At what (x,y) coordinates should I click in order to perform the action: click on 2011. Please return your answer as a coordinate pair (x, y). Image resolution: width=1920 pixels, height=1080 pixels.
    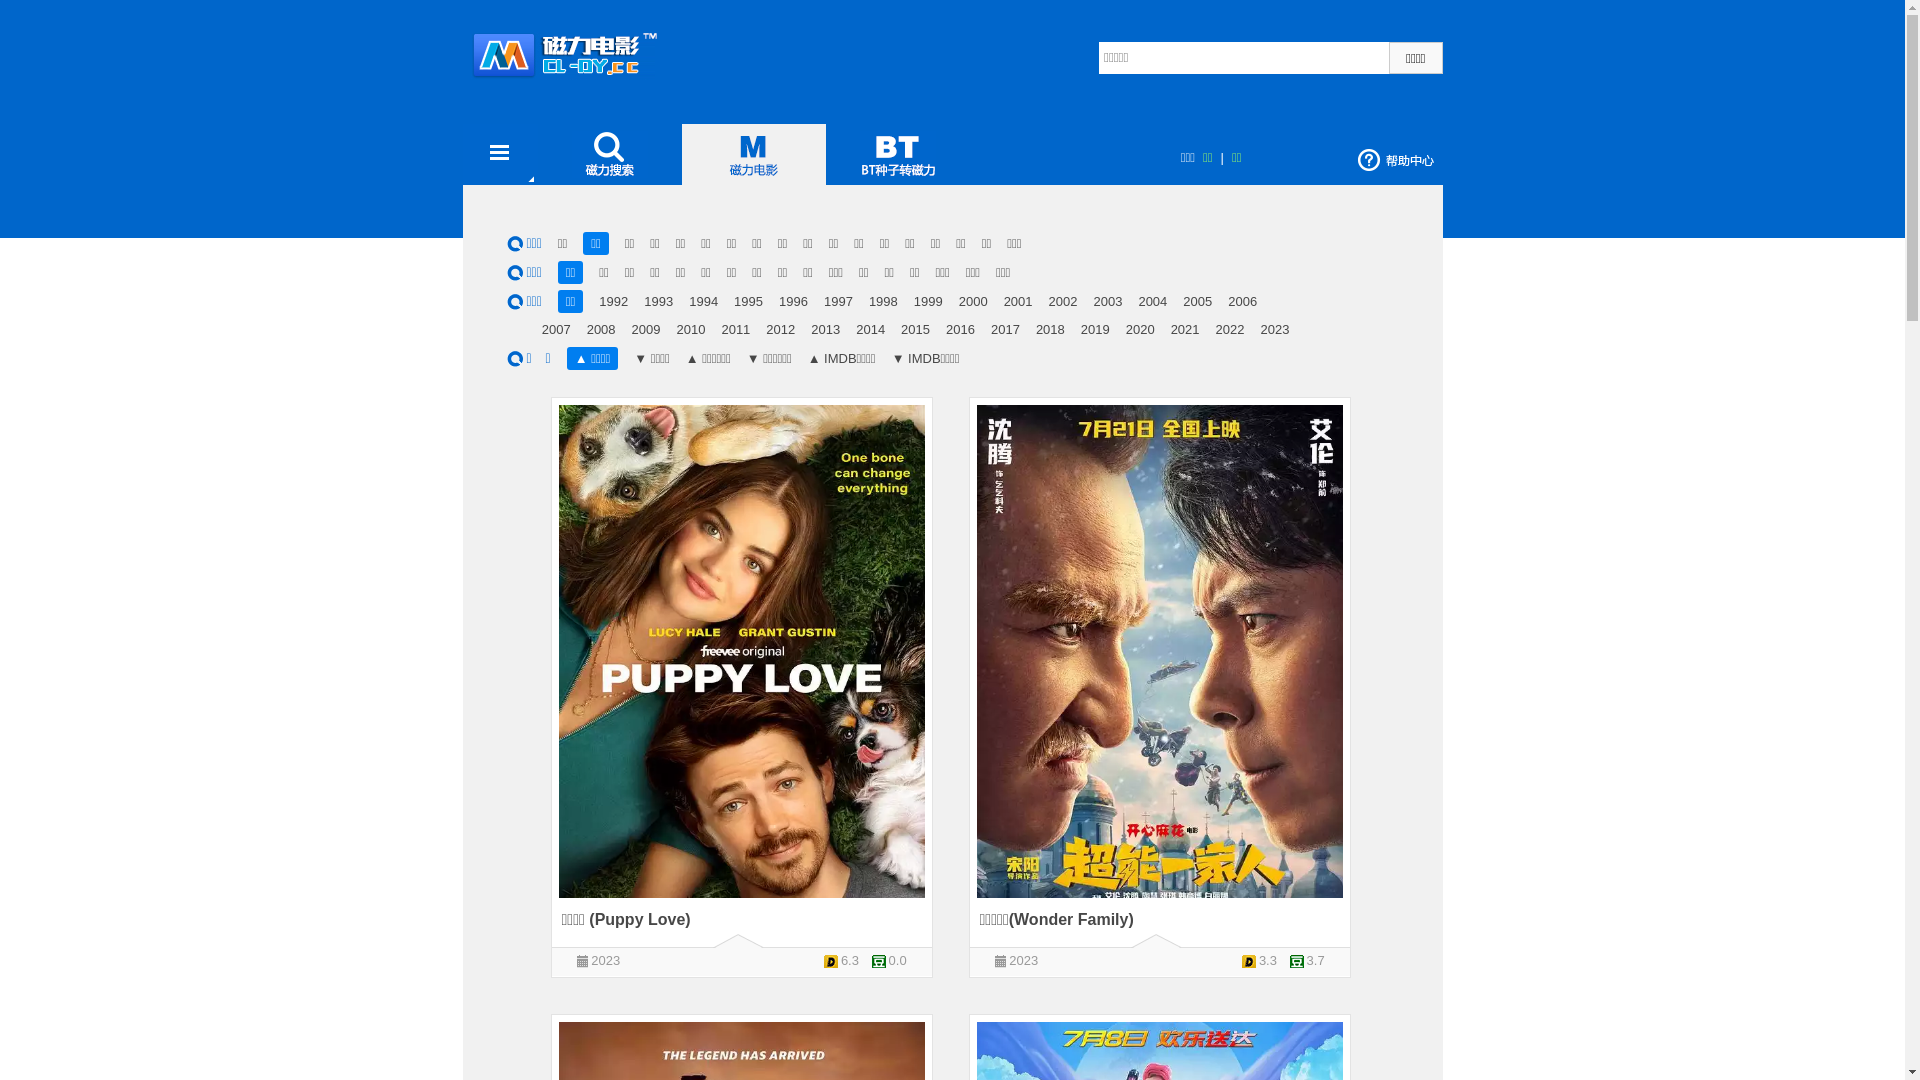
    Looking at the image, I should click on (736, 330).